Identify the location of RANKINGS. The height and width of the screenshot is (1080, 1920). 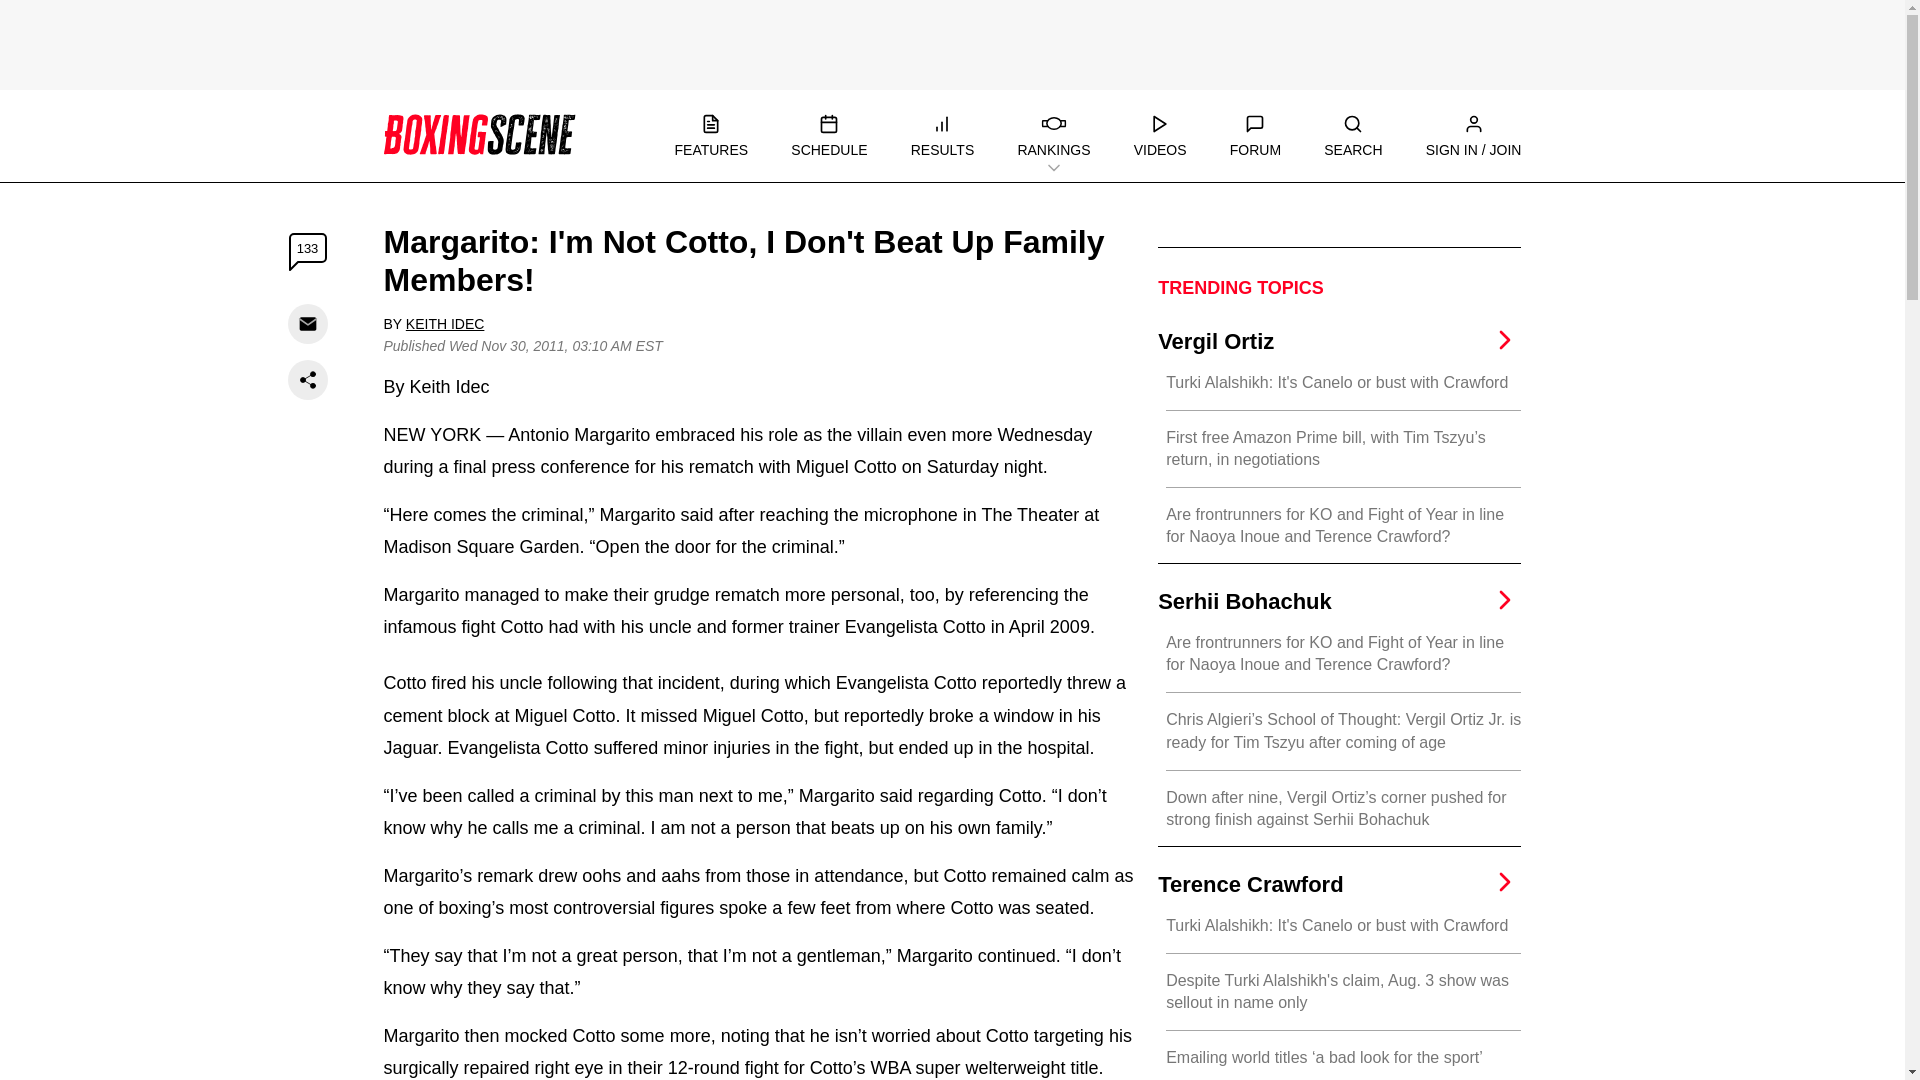
(1054, 136).